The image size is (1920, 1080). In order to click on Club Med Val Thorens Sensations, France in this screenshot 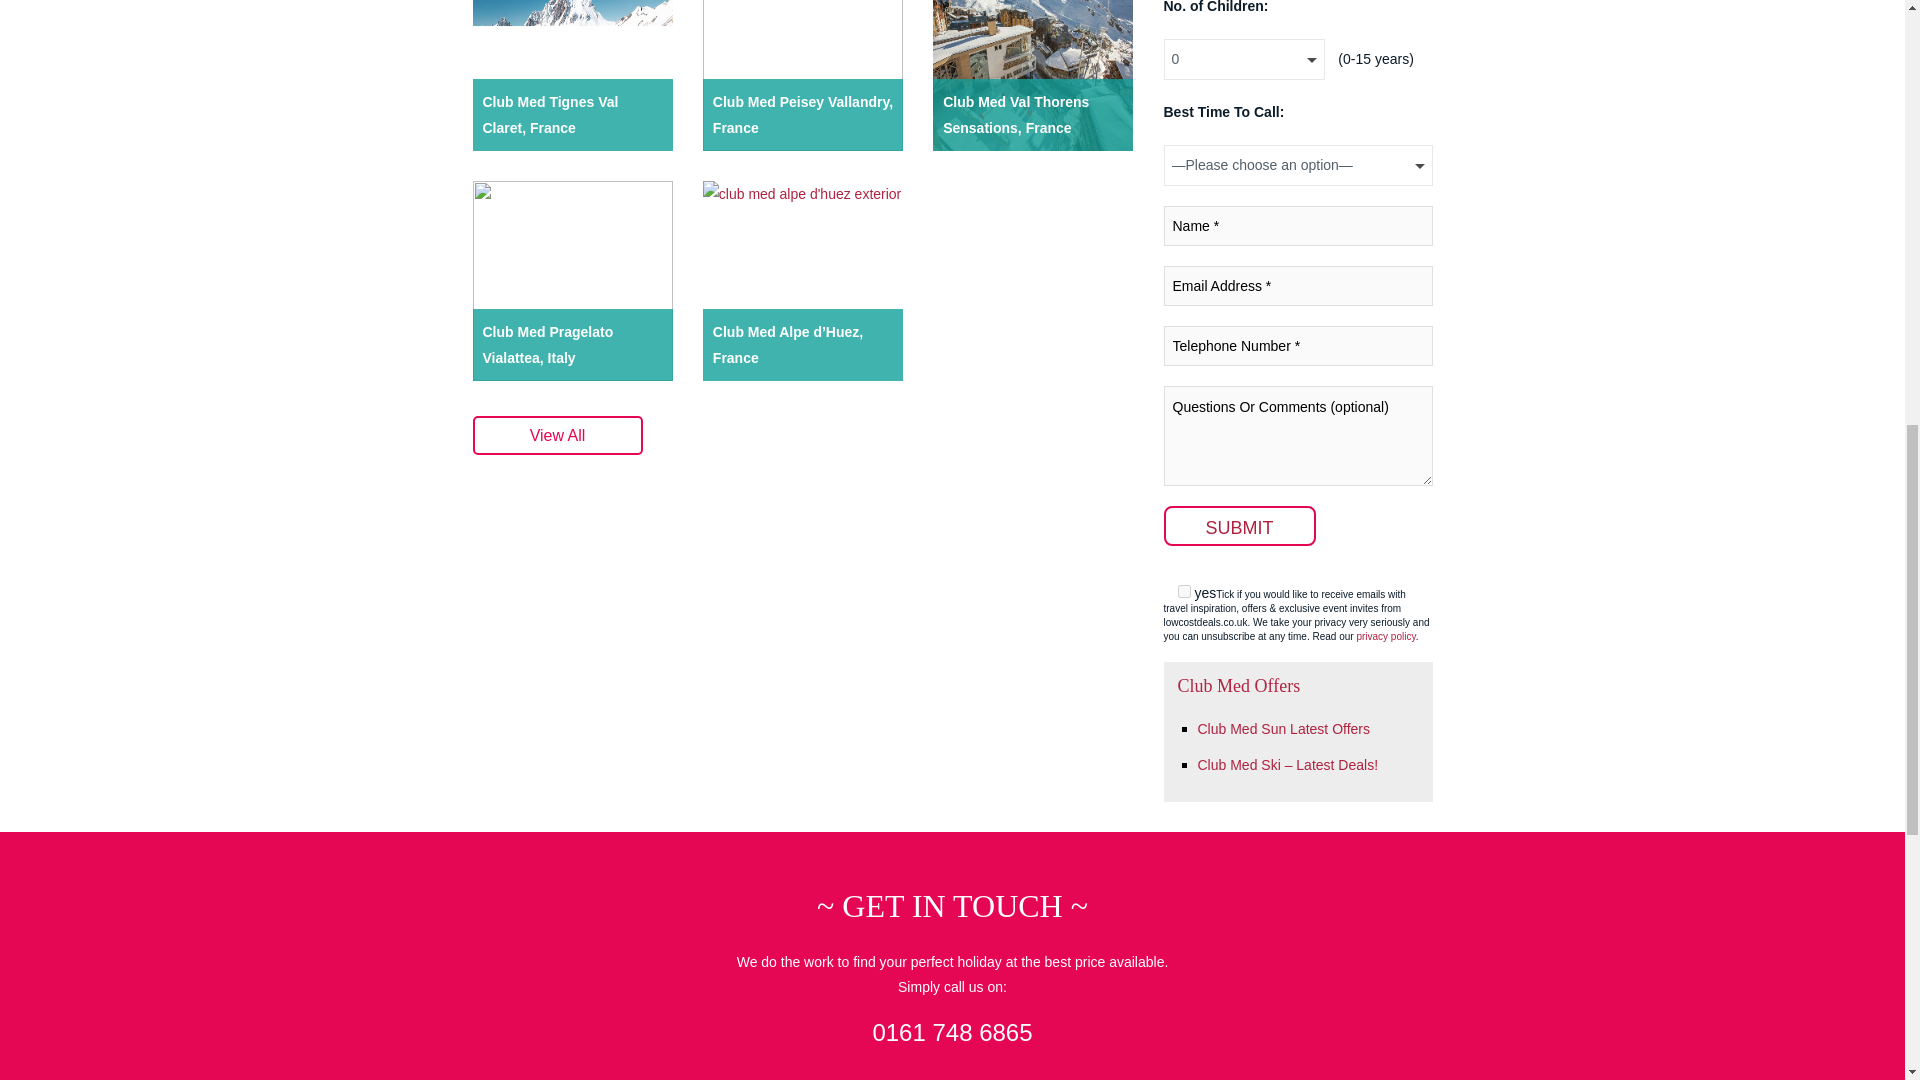, I will do `click(1032, 76)`.